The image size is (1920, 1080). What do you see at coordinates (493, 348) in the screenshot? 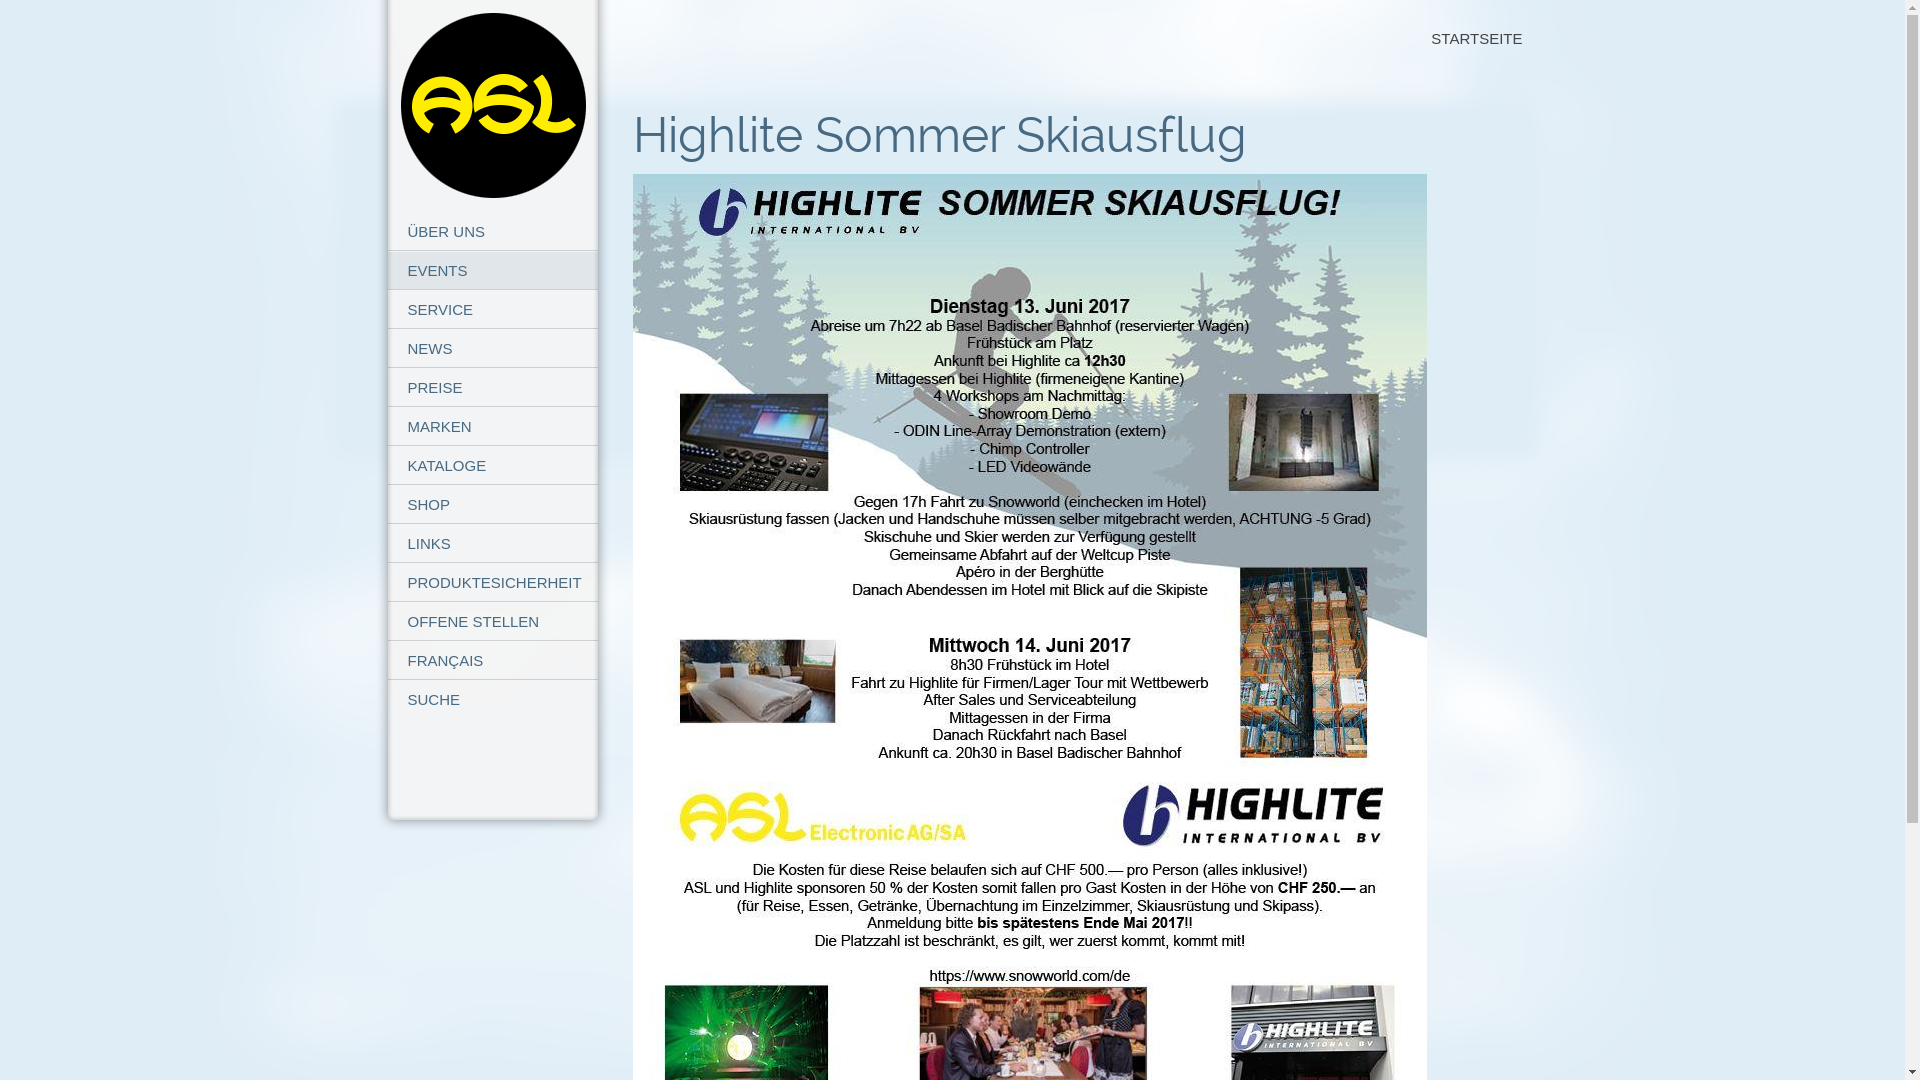
I see `NEWS` at bounding box center [493, 348].